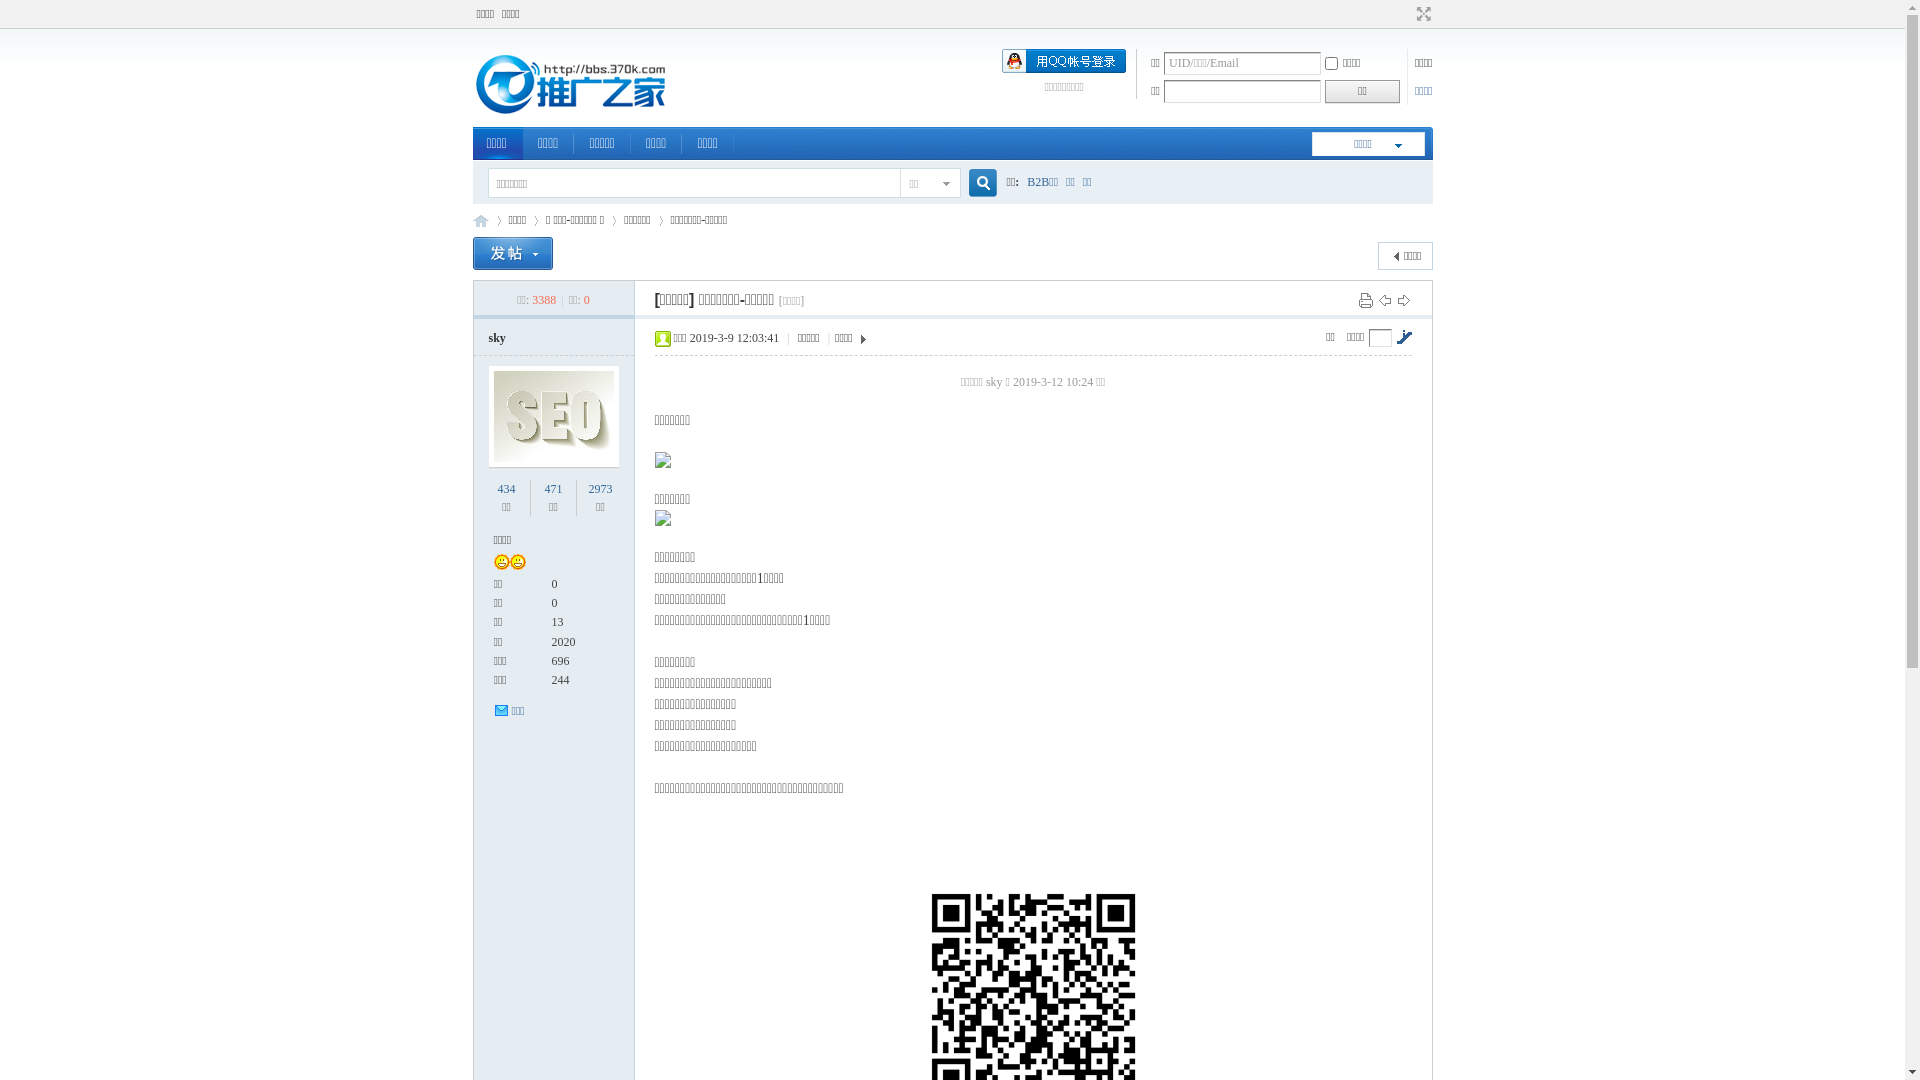 The image size is (1920, 1080). What do you see at coordinates (496, 338) in the screenshot?
I see `sky` at bounding box center [496, 338].